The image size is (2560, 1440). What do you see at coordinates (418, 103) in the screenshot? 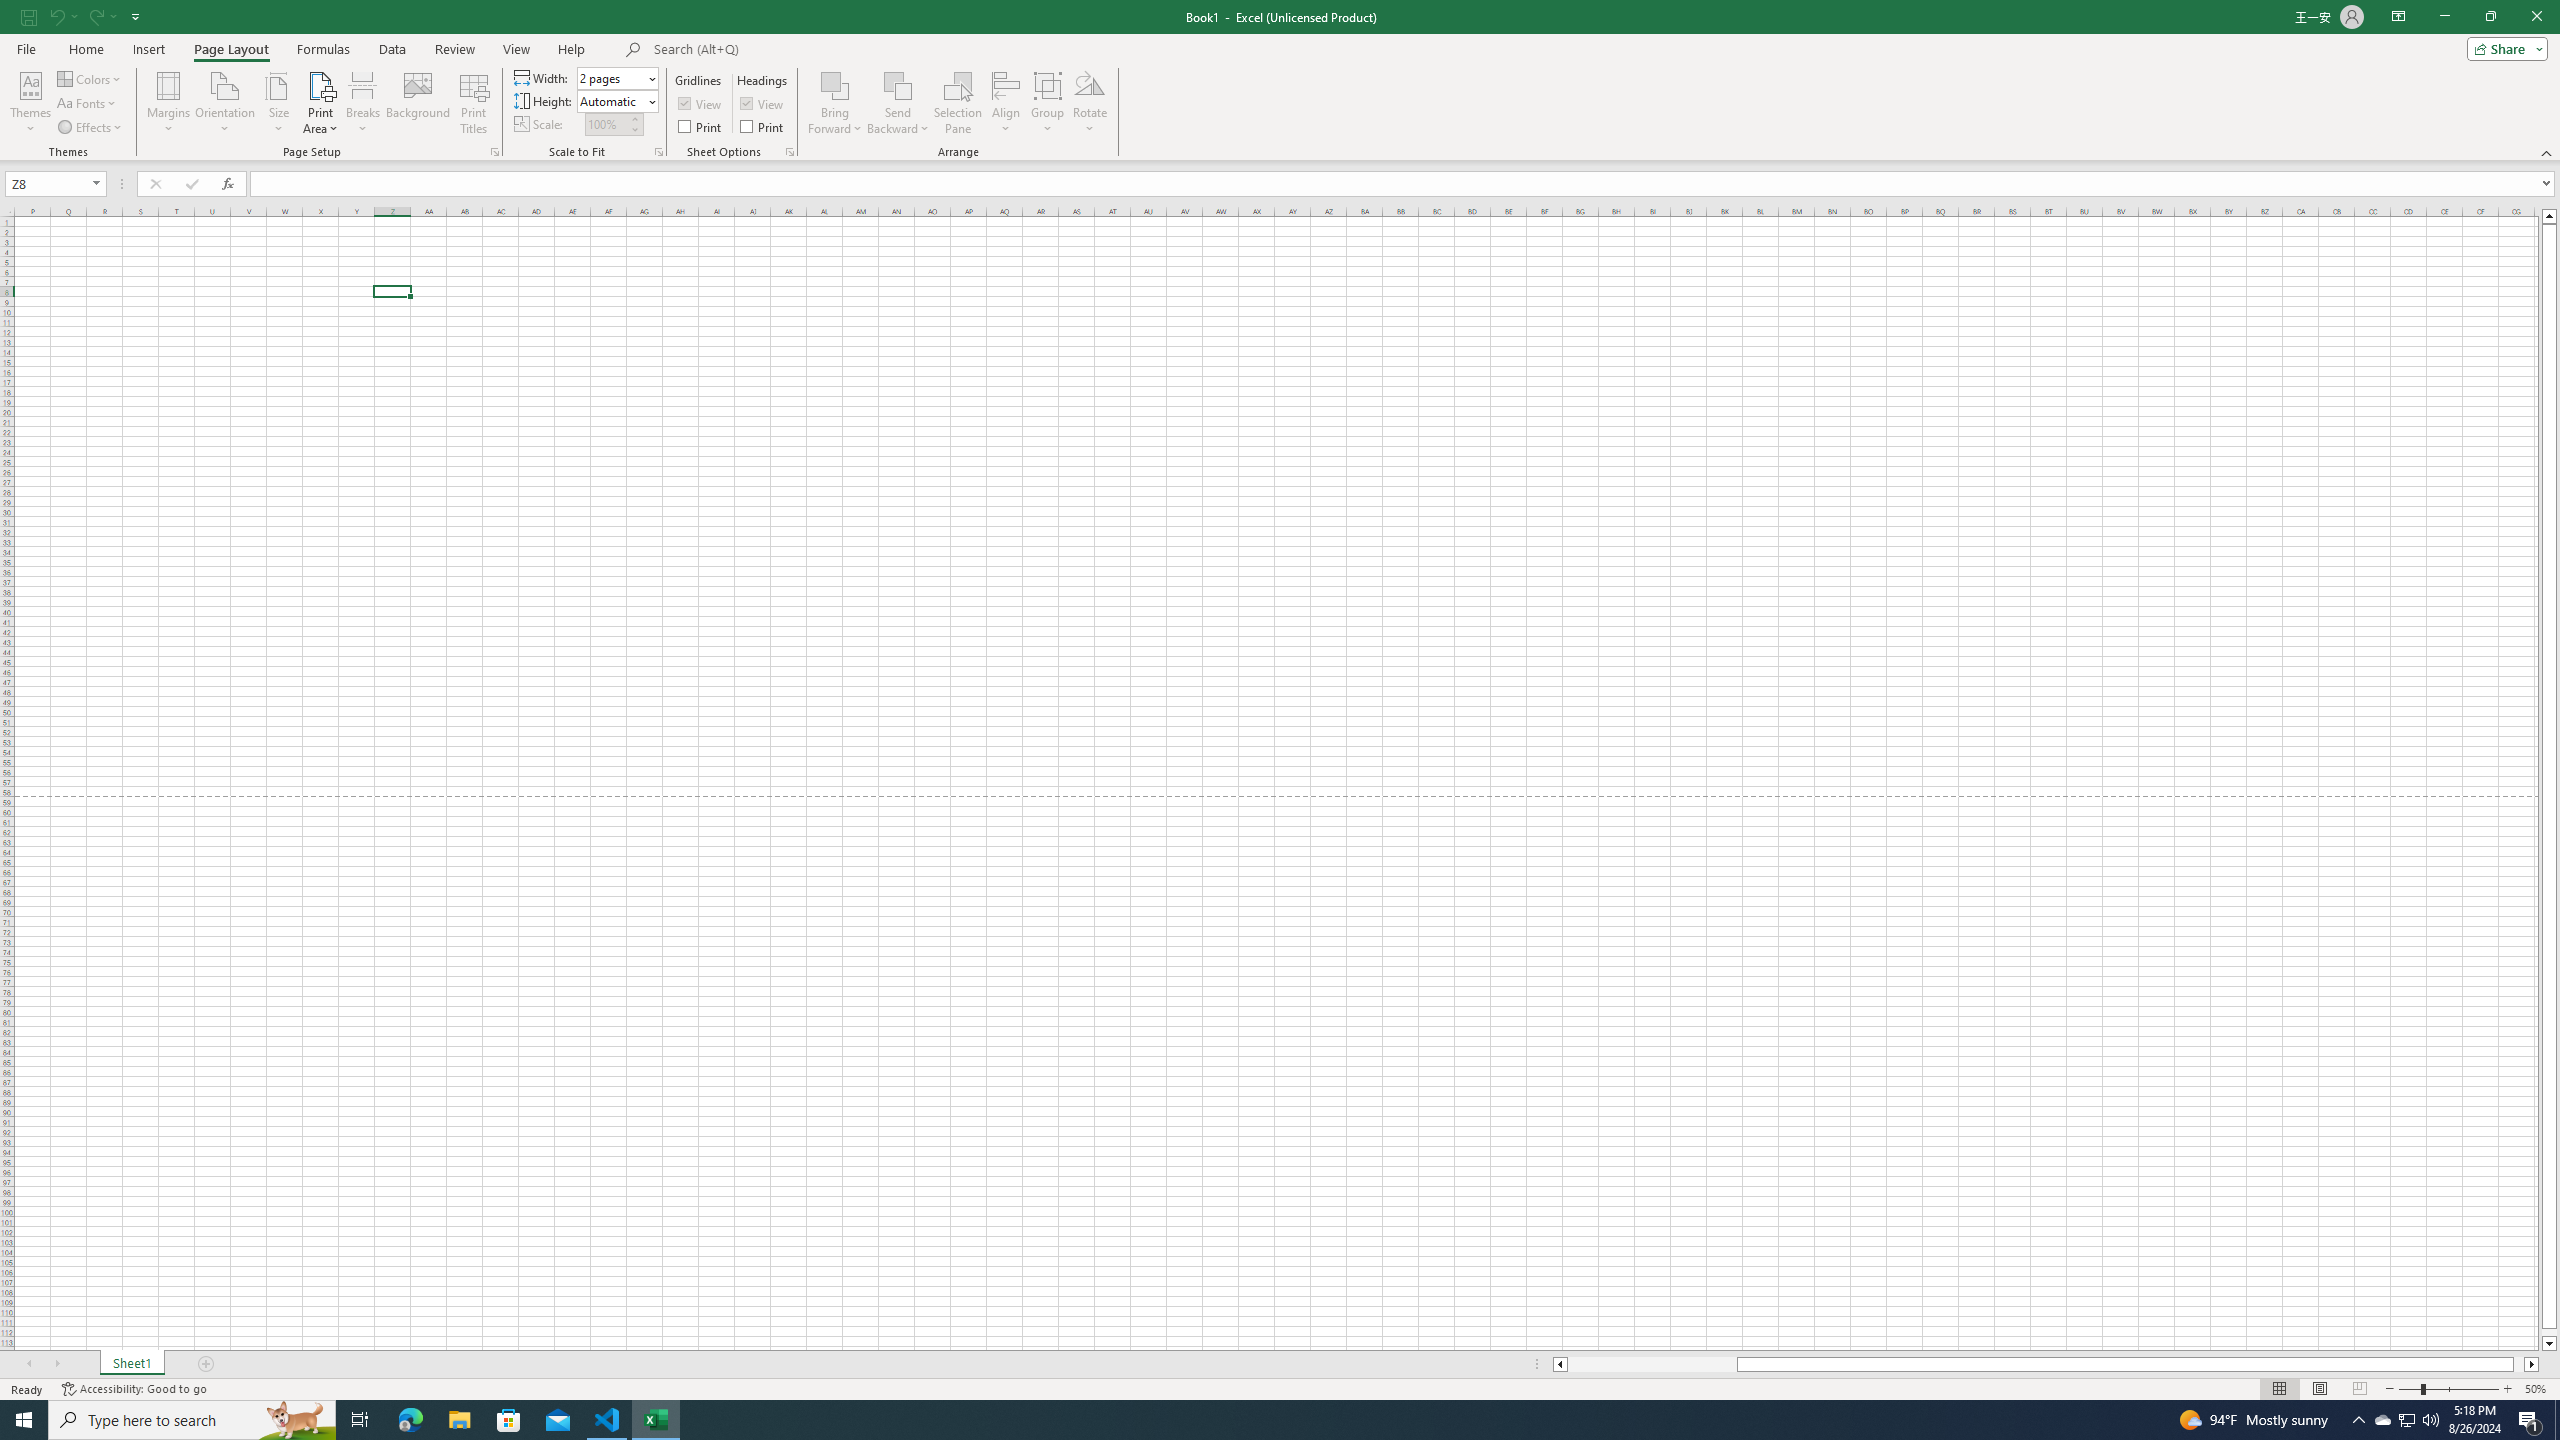
I see `Background...` at bounding box center [418, 103].